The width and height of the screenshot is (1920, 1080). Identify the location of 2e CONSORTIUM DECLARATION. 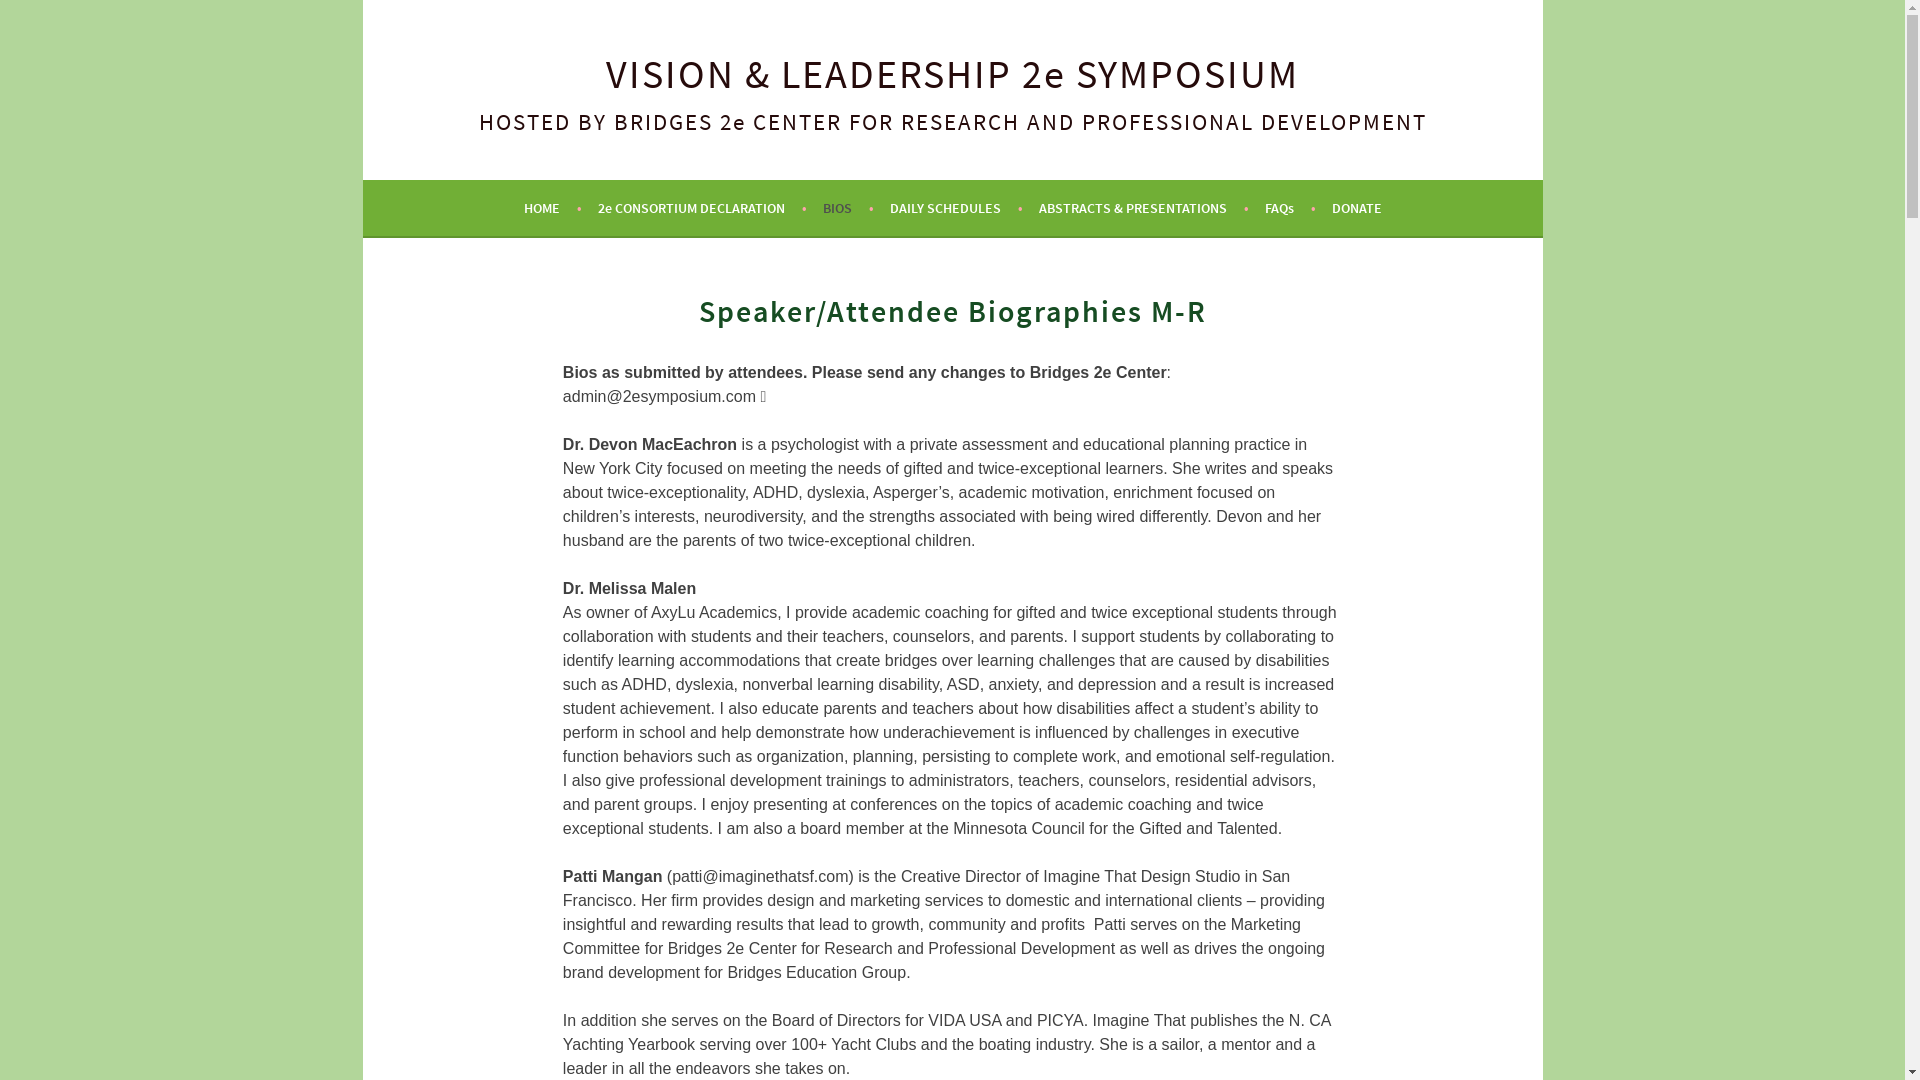
(702, 208).